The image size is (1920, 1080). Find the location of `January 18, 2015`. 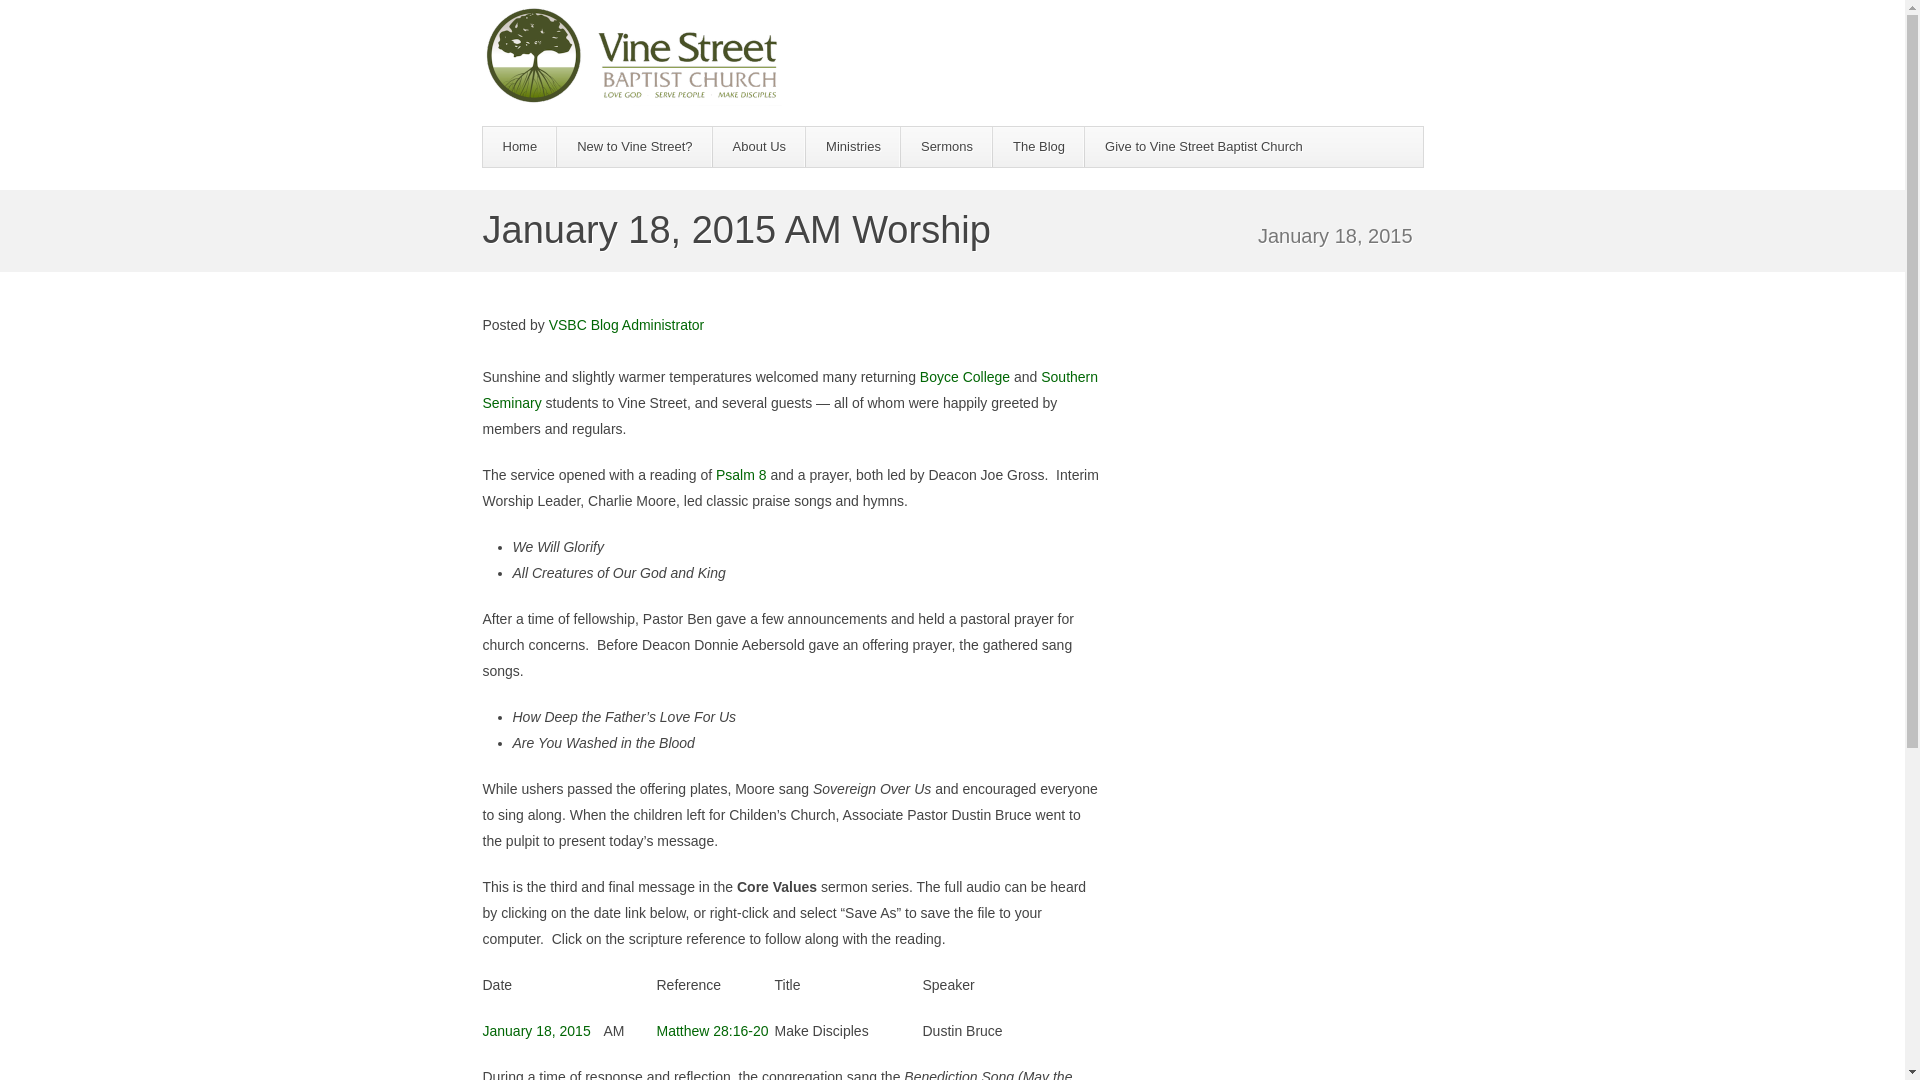

January 18, 2015 is located at coordinates (535, 1030).